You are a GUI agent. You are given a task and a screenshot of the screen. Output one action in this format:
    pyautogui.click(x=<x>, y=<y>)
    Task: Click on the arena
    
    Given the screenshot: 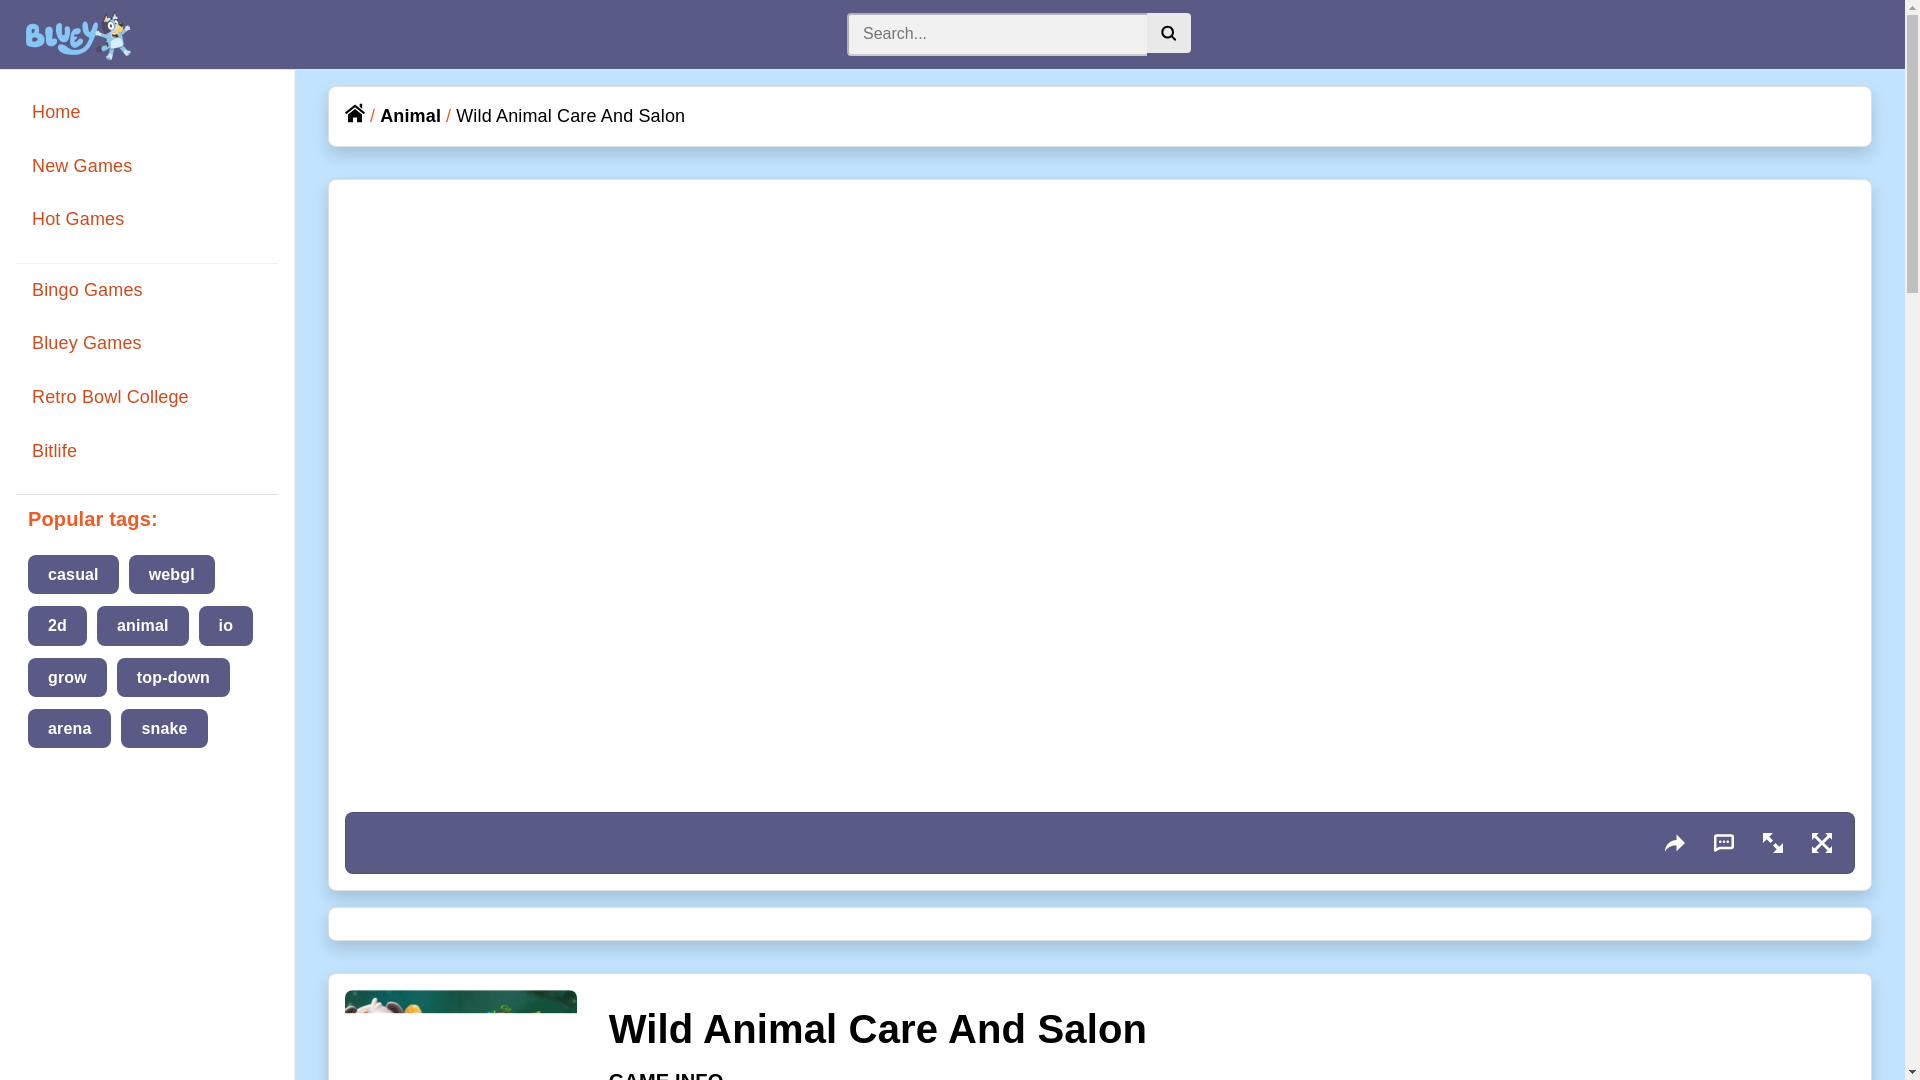 What is the action you would take?
    pyautogui.click(x=70, y=728)
    